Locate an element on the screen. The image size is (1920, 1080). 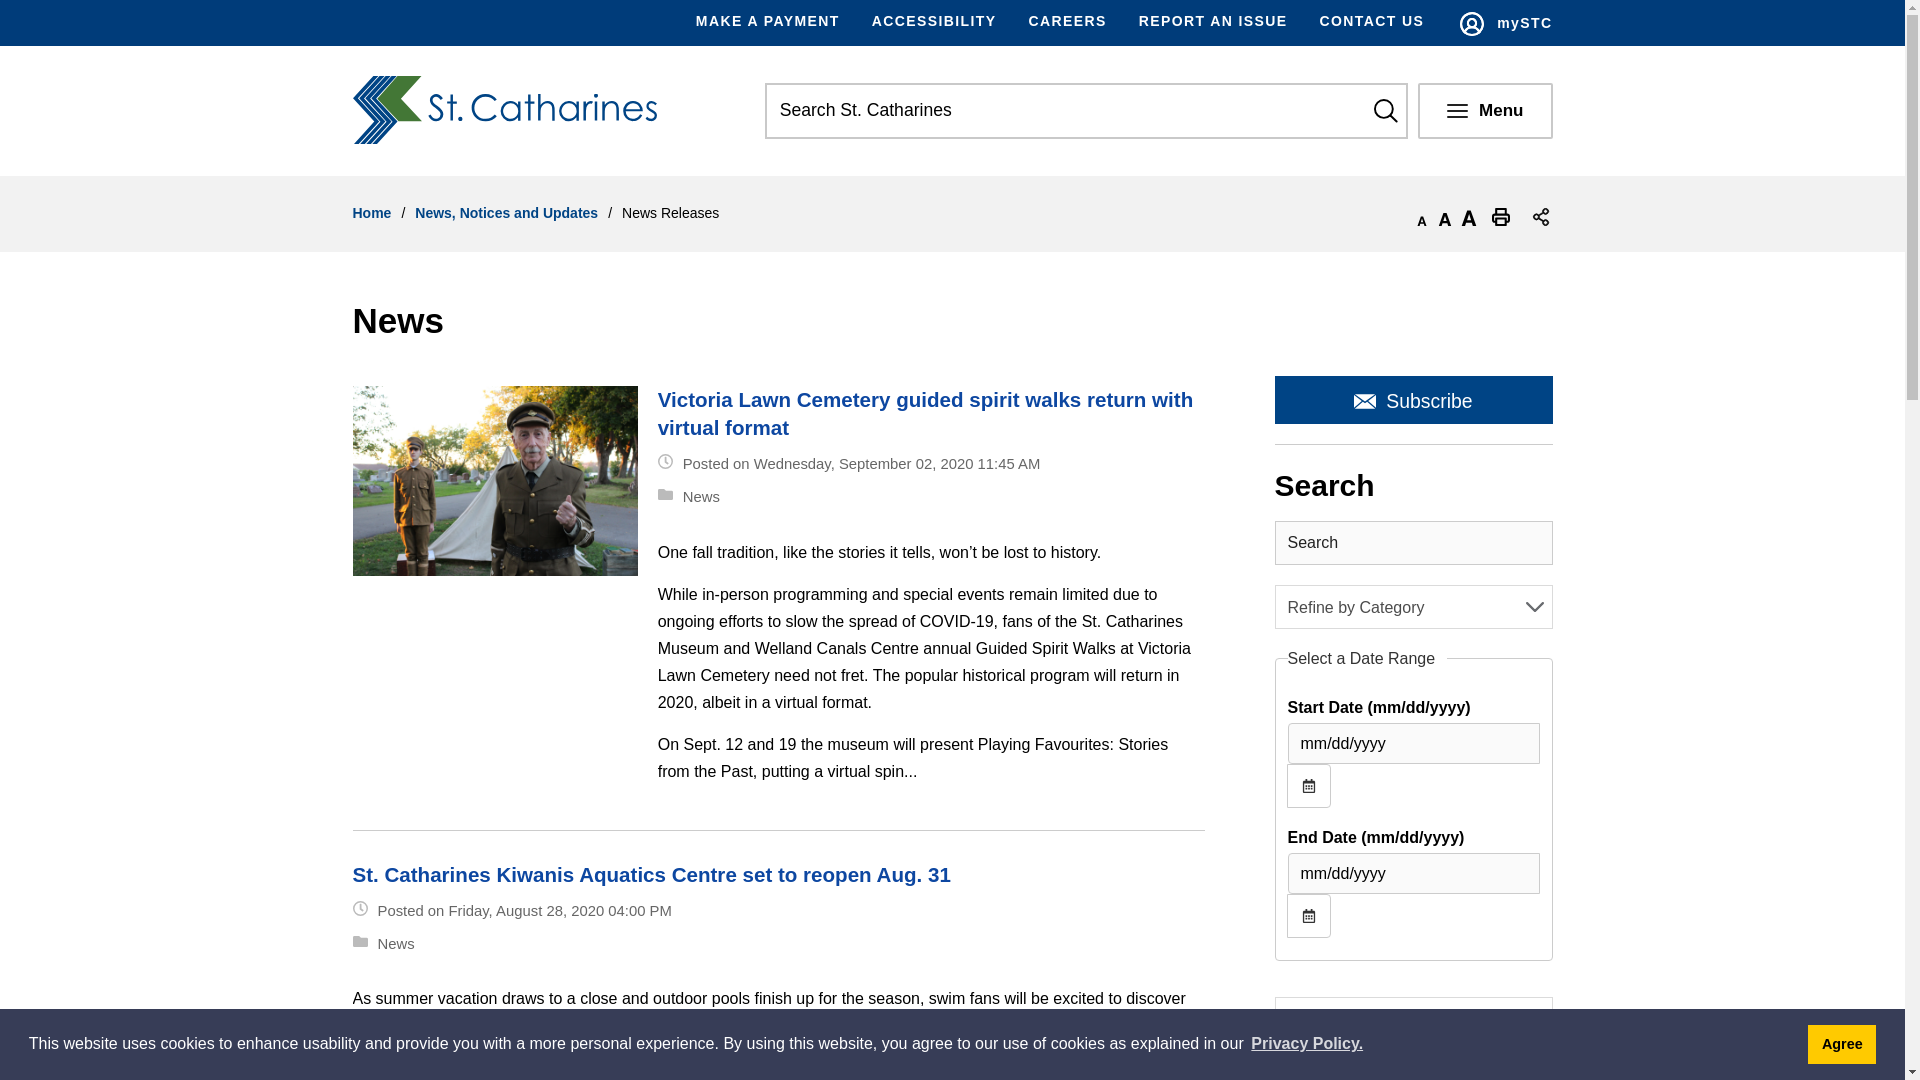
ACCESSIBILITY is located at coordinates (934, 22).